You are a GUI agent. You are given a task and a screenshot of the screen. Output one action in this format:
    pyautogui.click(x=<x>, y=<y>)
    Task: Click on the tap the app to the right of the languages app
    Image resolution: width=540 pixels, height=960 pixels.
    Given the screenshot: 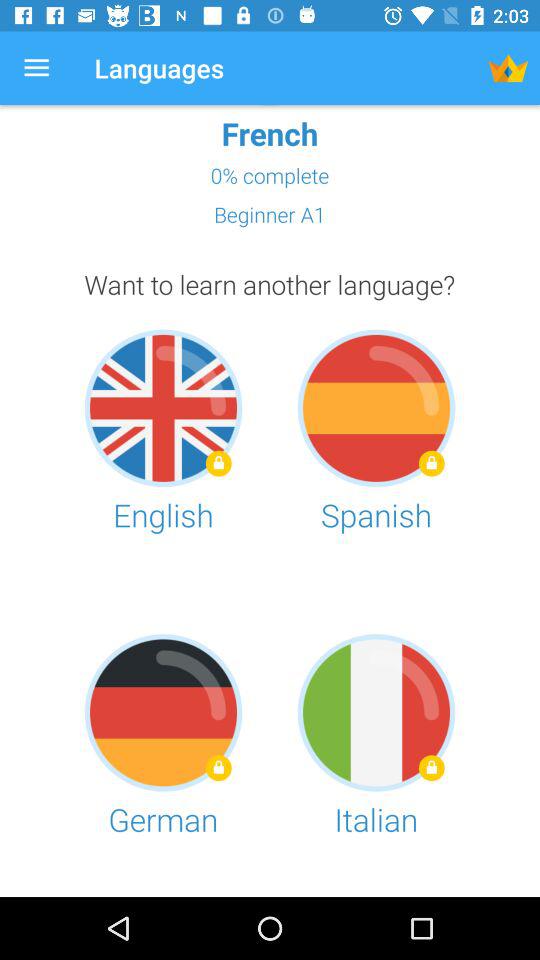 What is the action you would take?
    pyautogui.click(x=508, y=68)
    